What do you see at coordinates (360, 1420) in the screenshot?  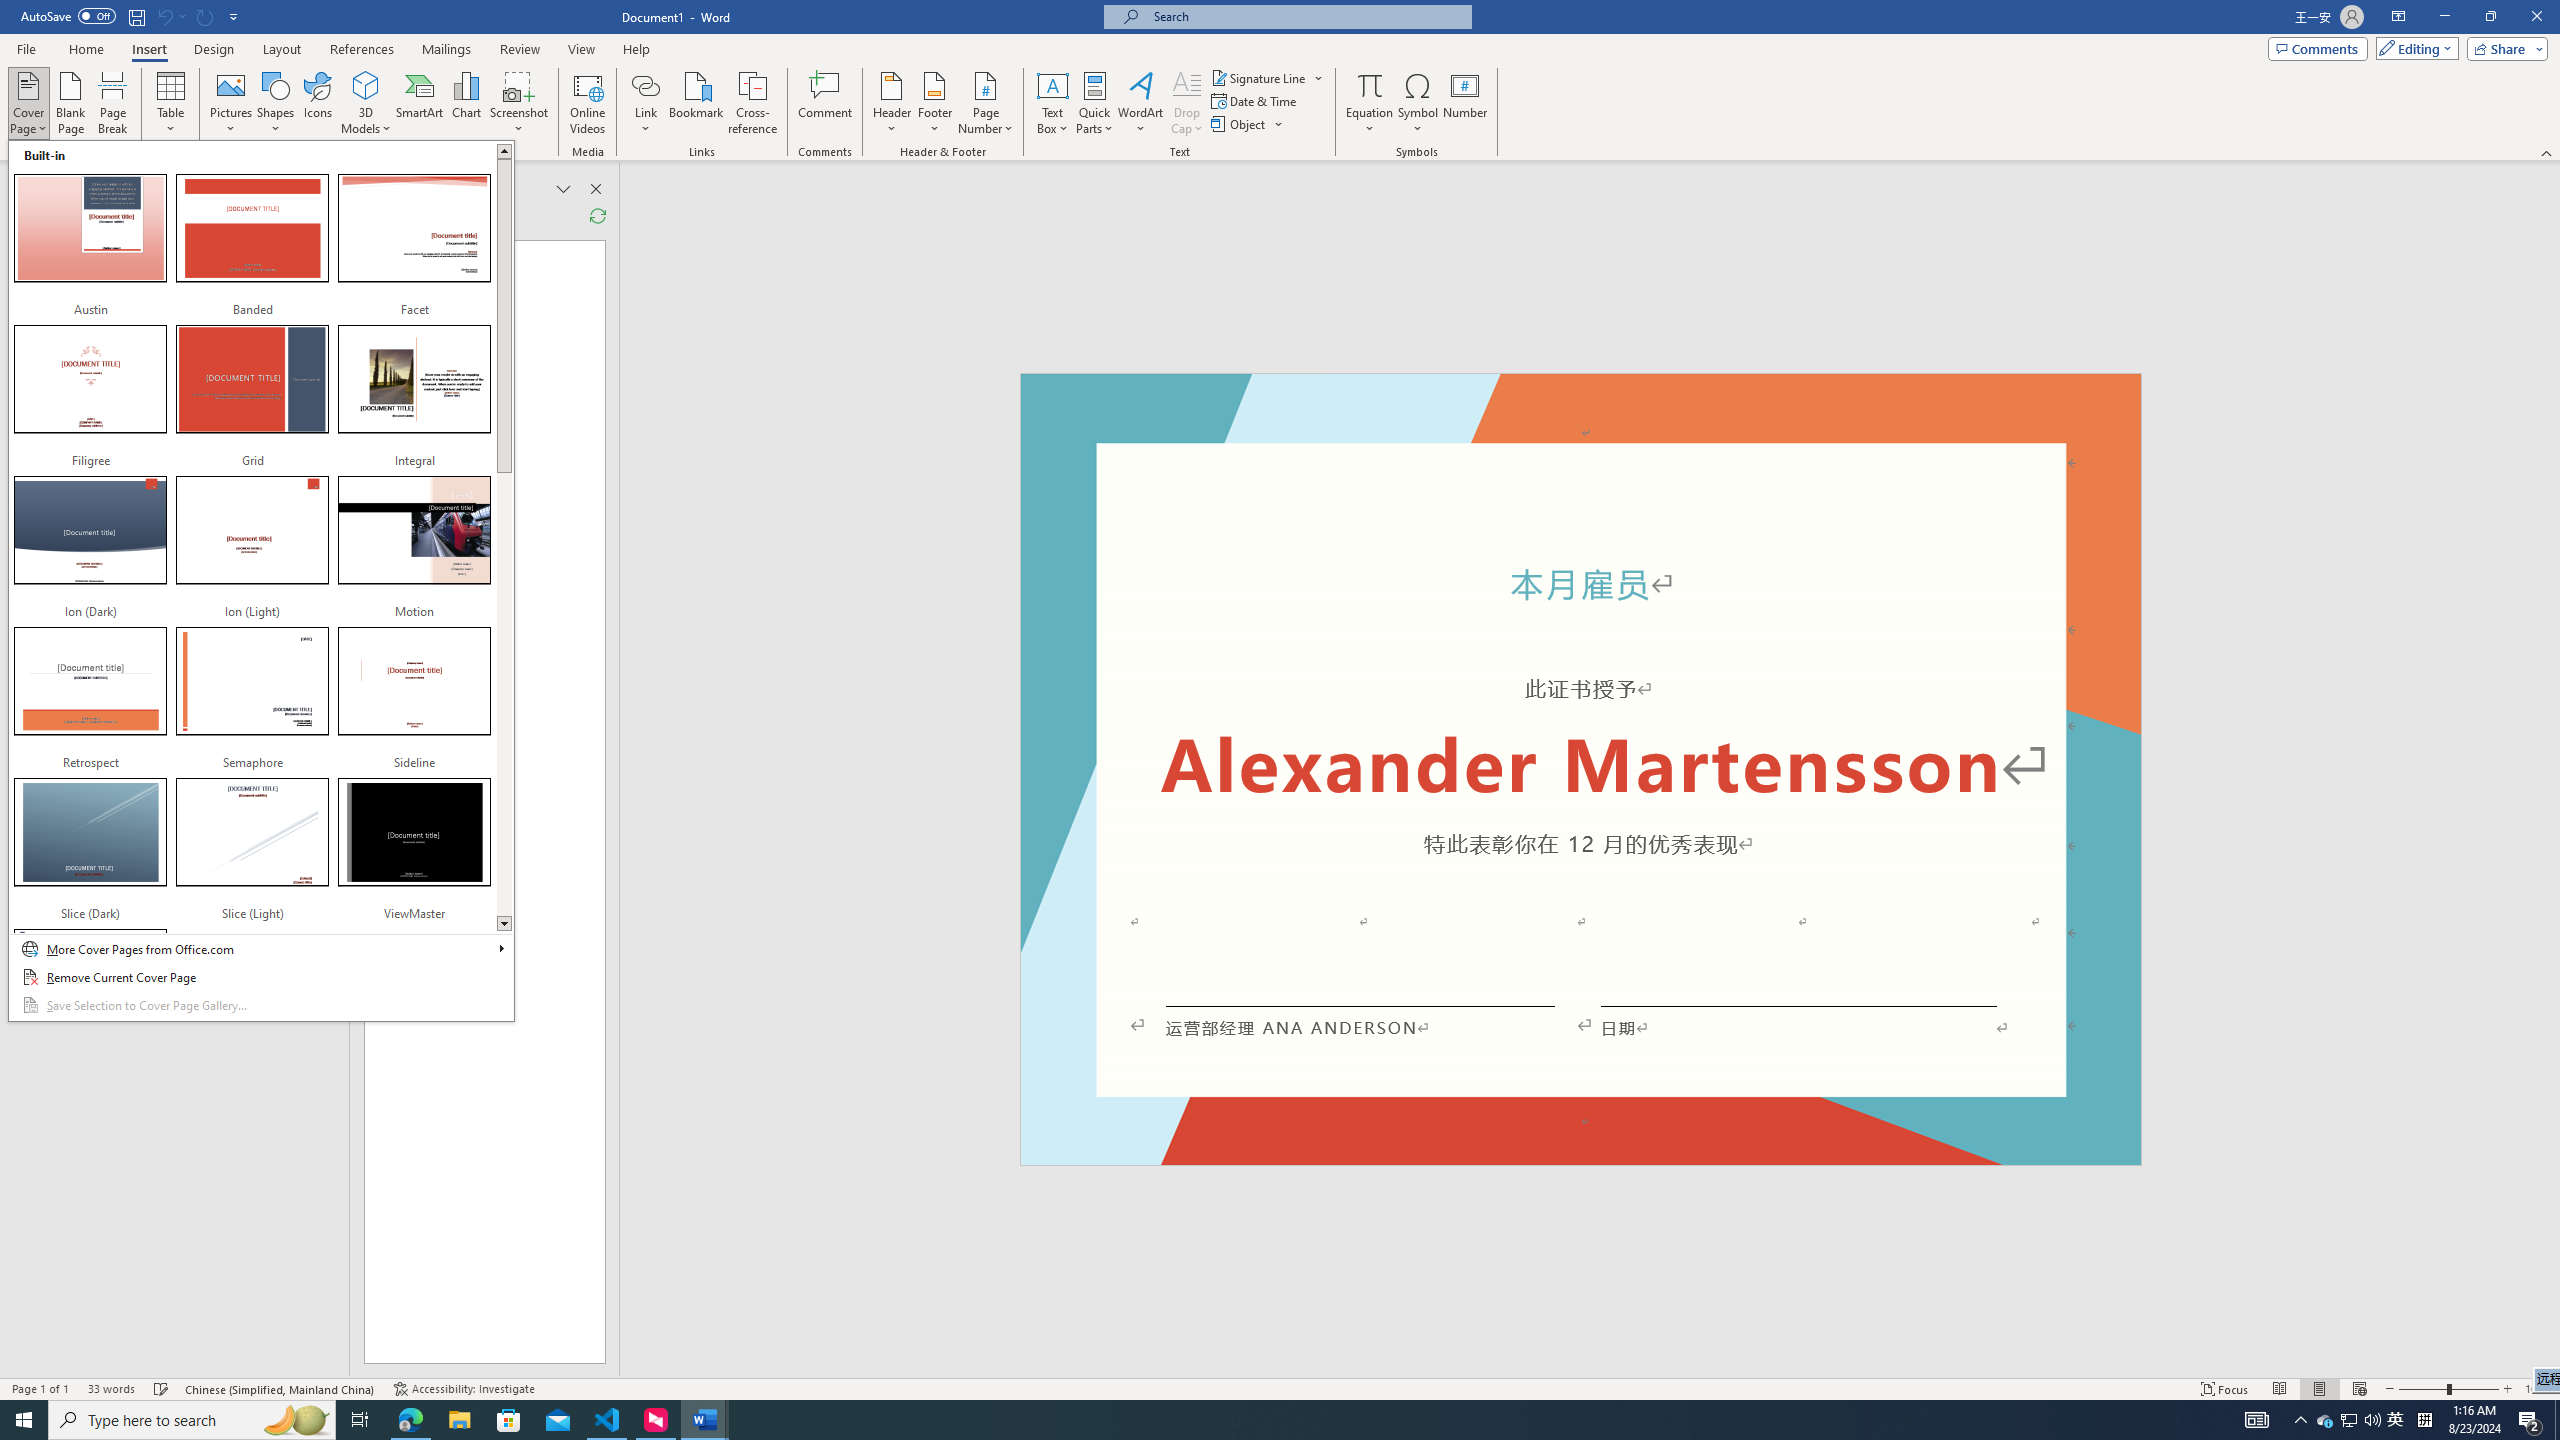 I see `Task View` at bounding box center [360, 1420].